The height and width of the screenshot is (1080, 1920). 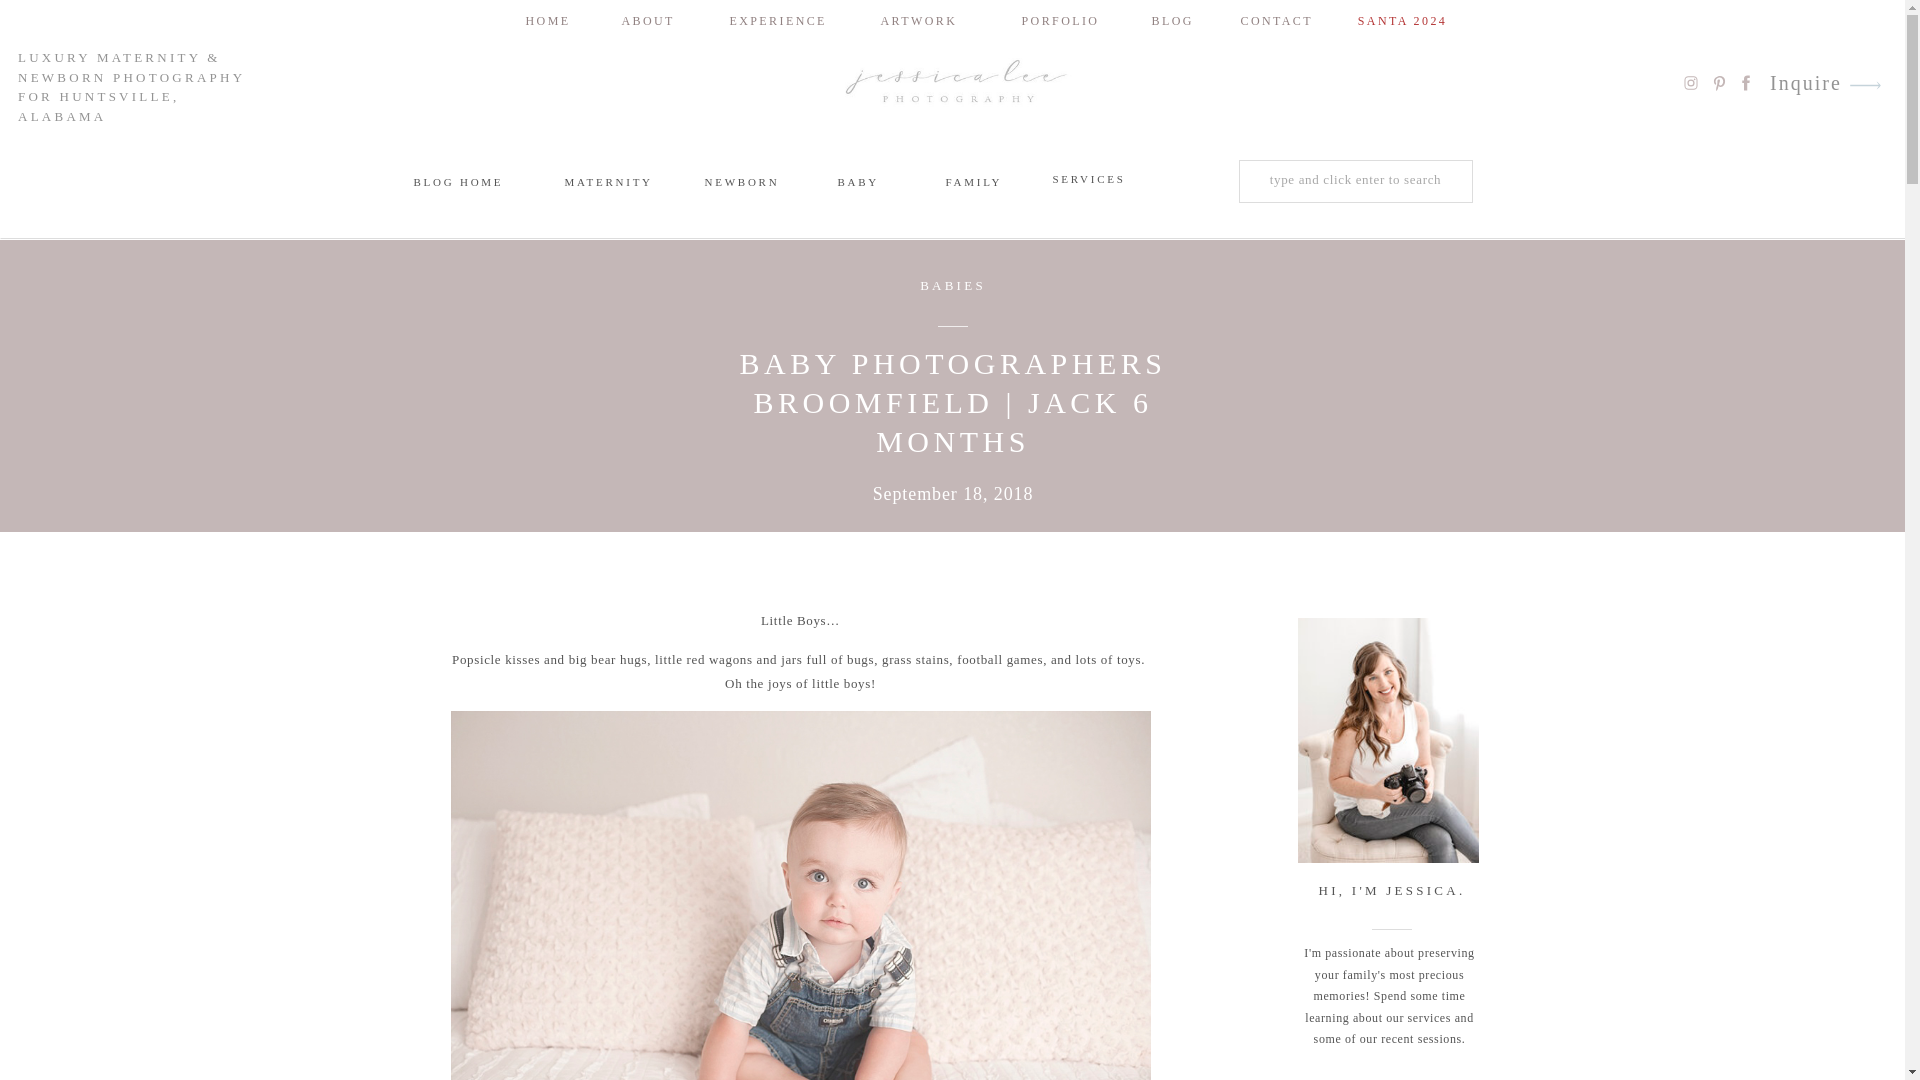 I want to click on ABOUT, so click(x=644, y=20).